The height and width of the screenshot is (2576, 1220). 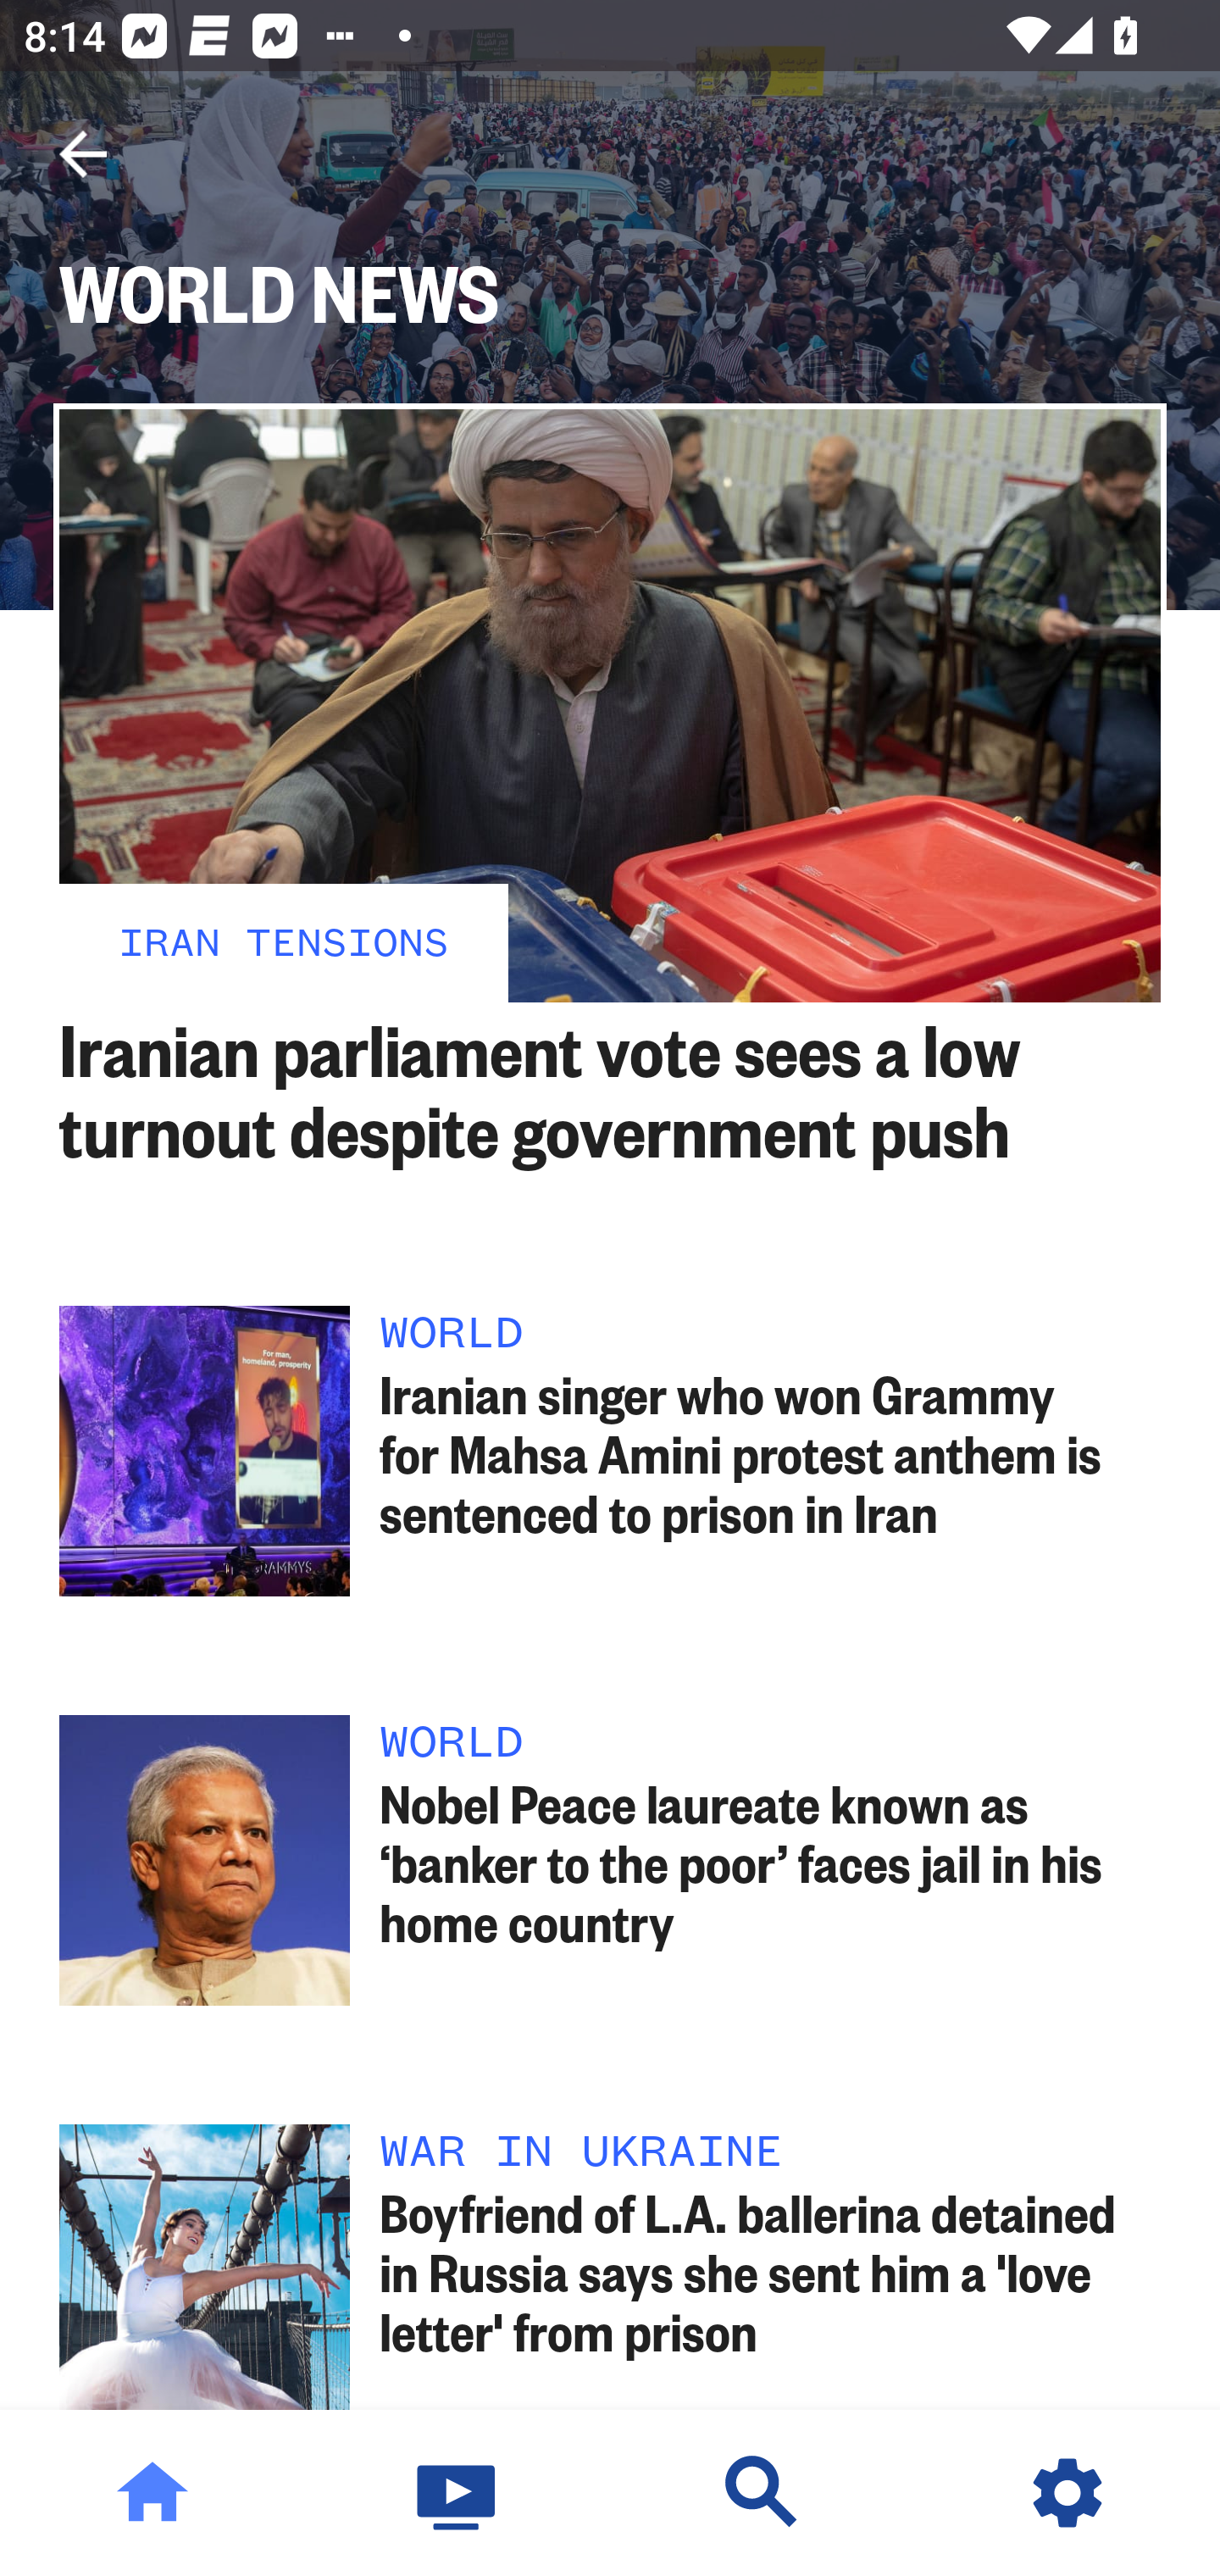 I want to click on Discover, so click(x=762, y=2493).